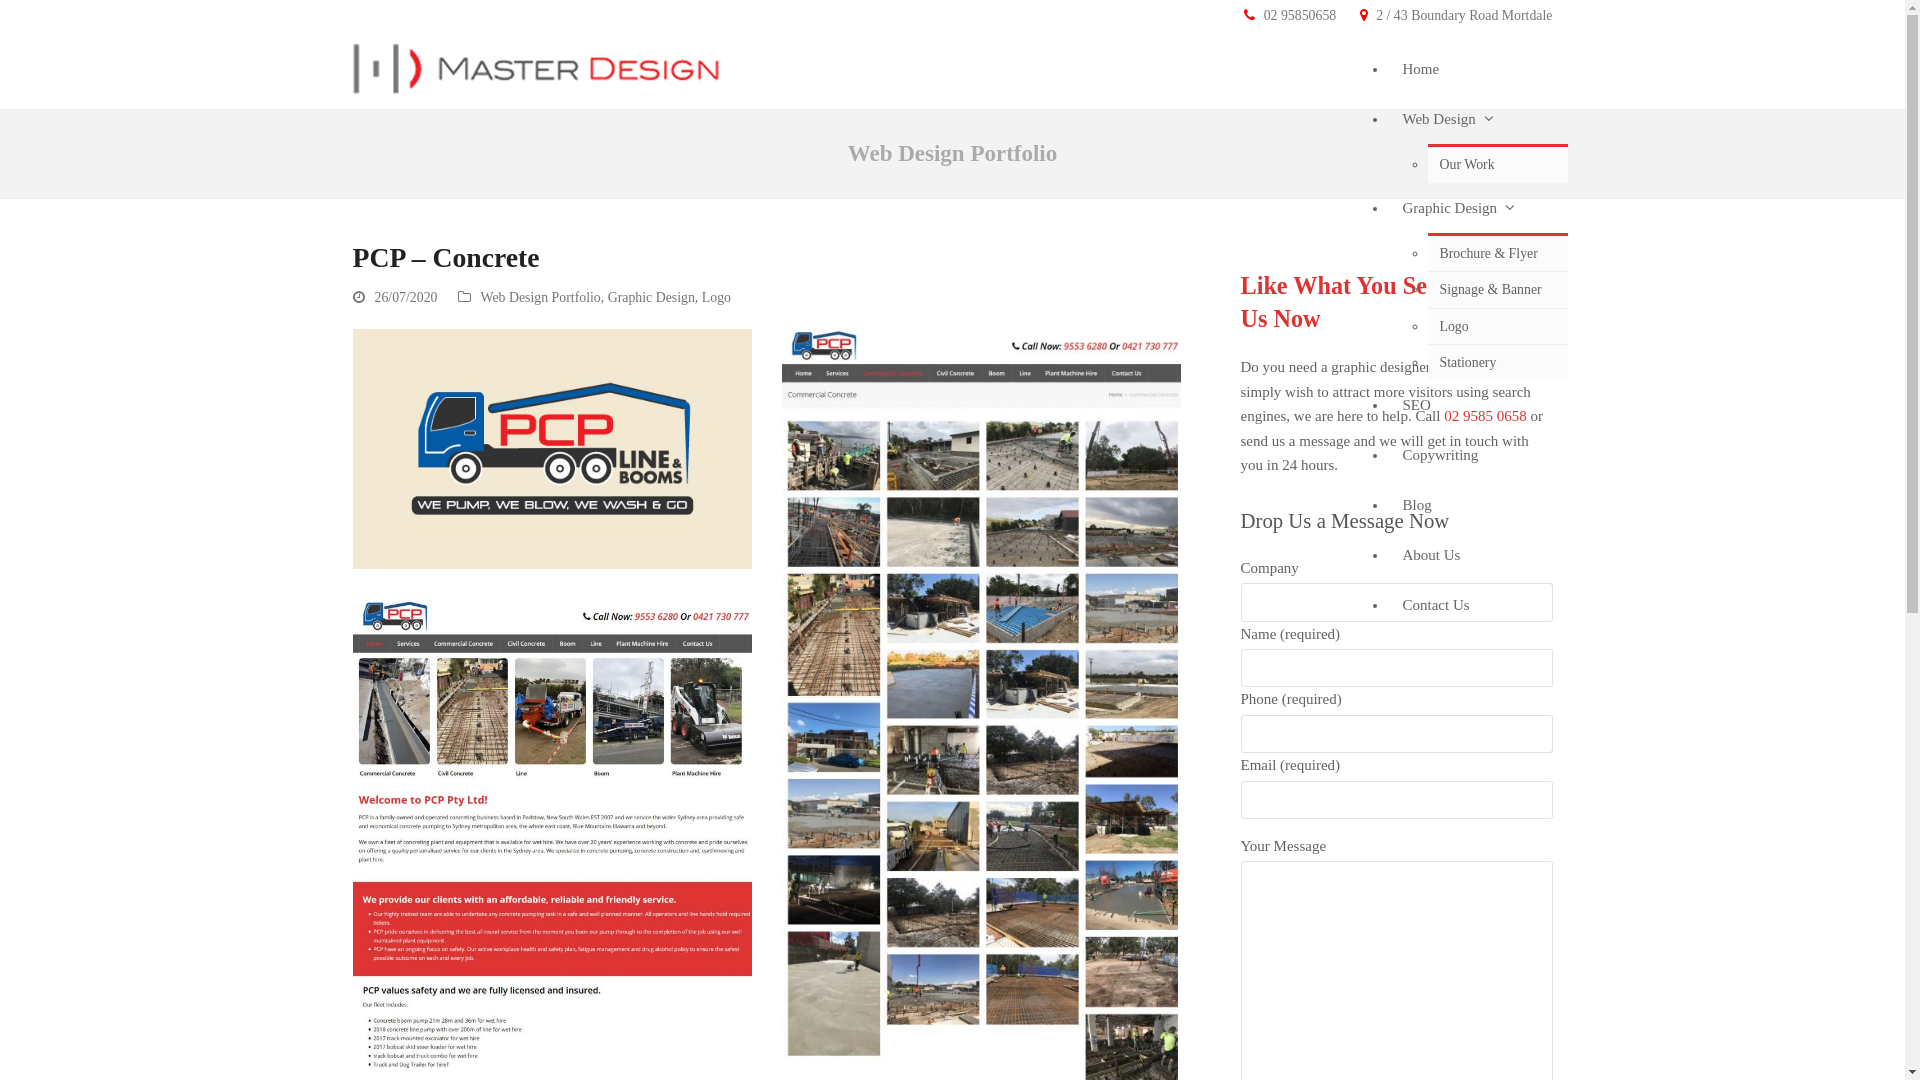  I want to click on Stationery, so click(1498, 362).